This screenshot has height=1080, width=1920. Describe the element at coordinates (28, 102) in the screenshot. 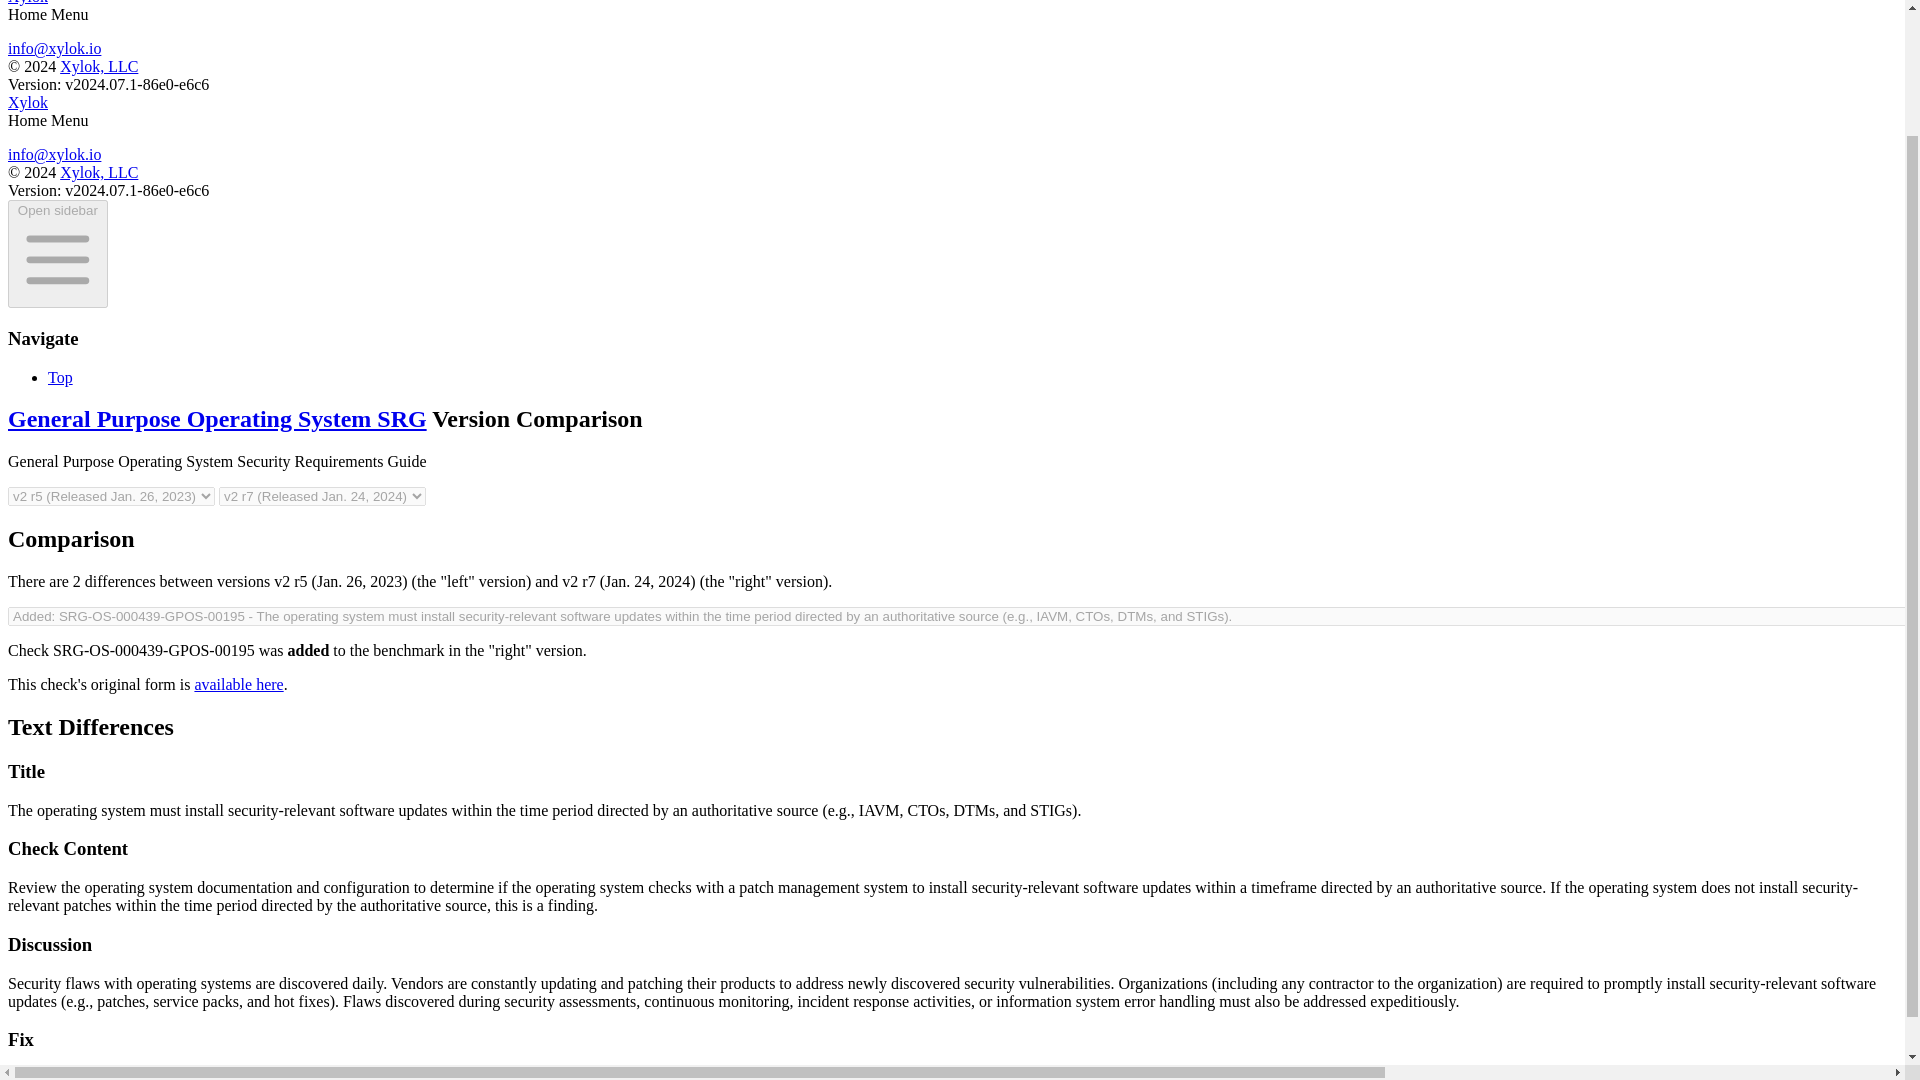

I see `Xylok` at that location.